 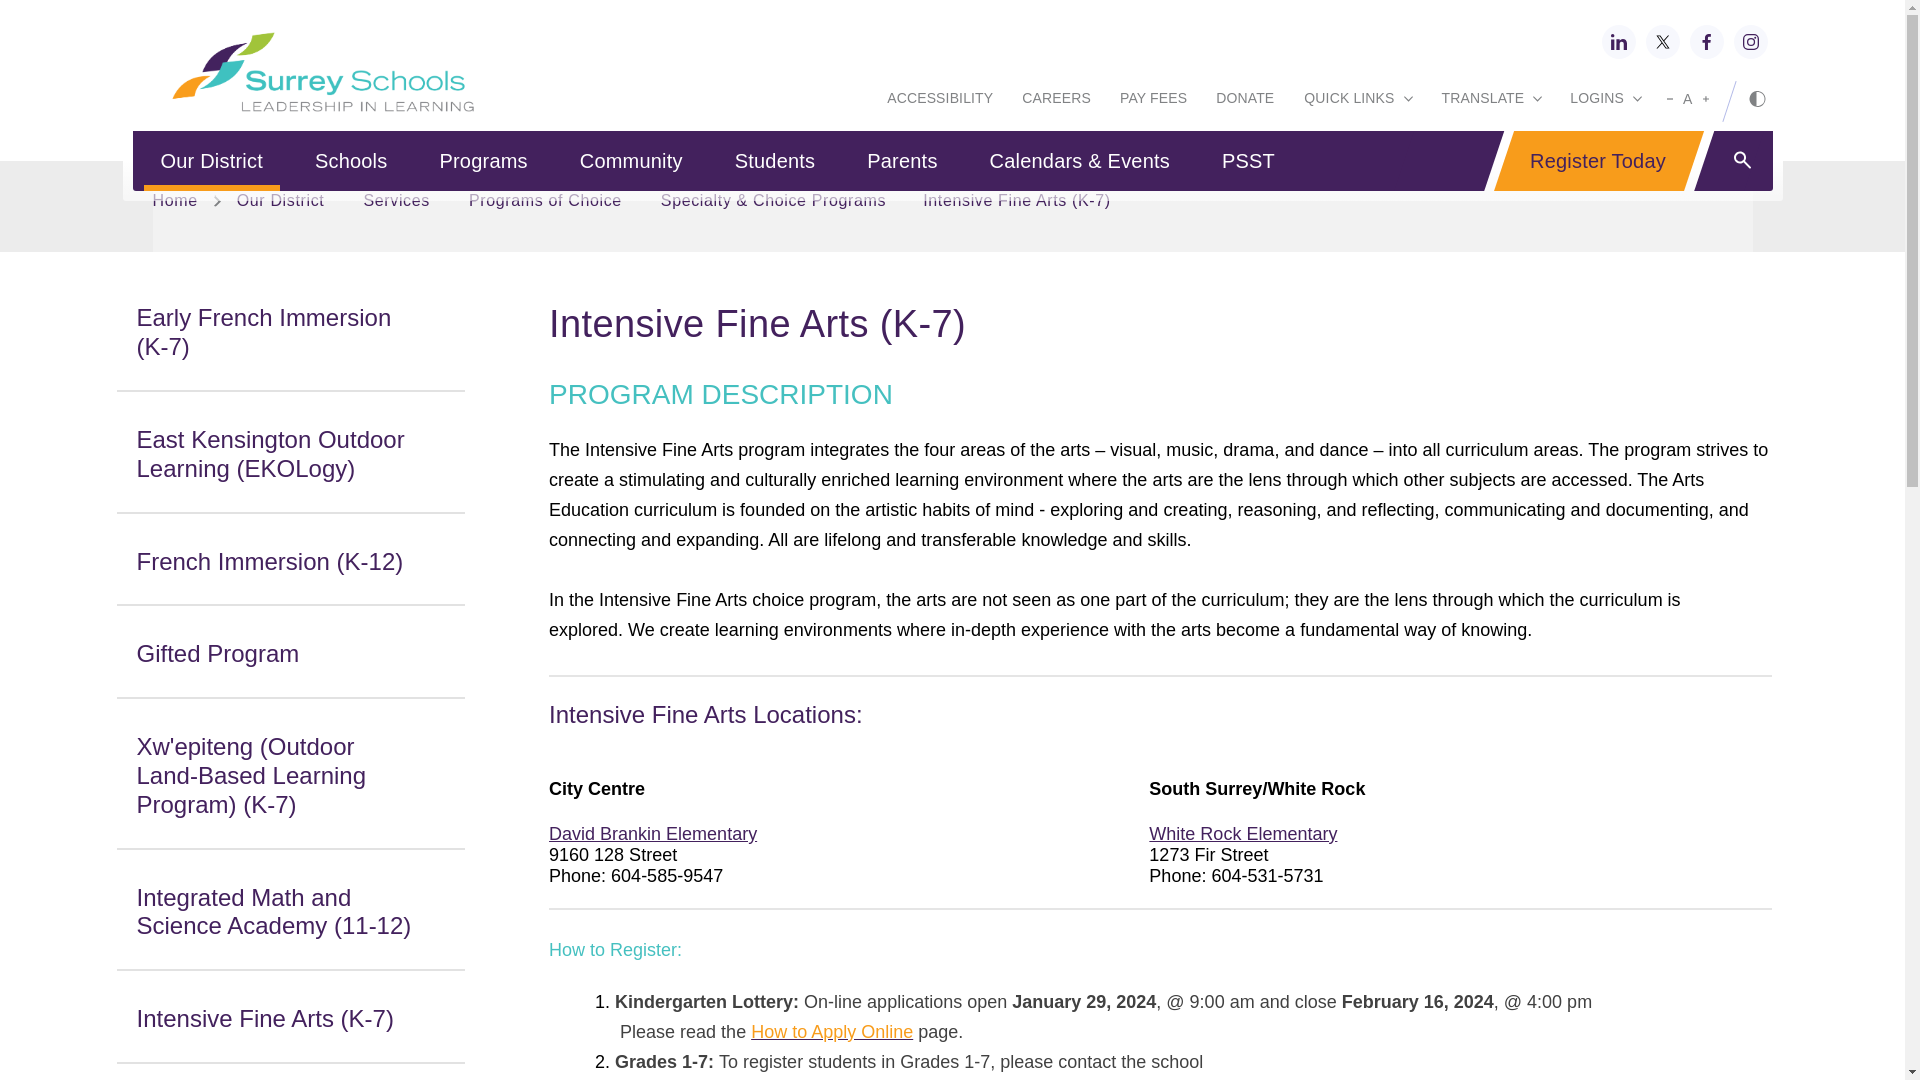 I want to click on CAREERS, so click(x=1056, y=100).